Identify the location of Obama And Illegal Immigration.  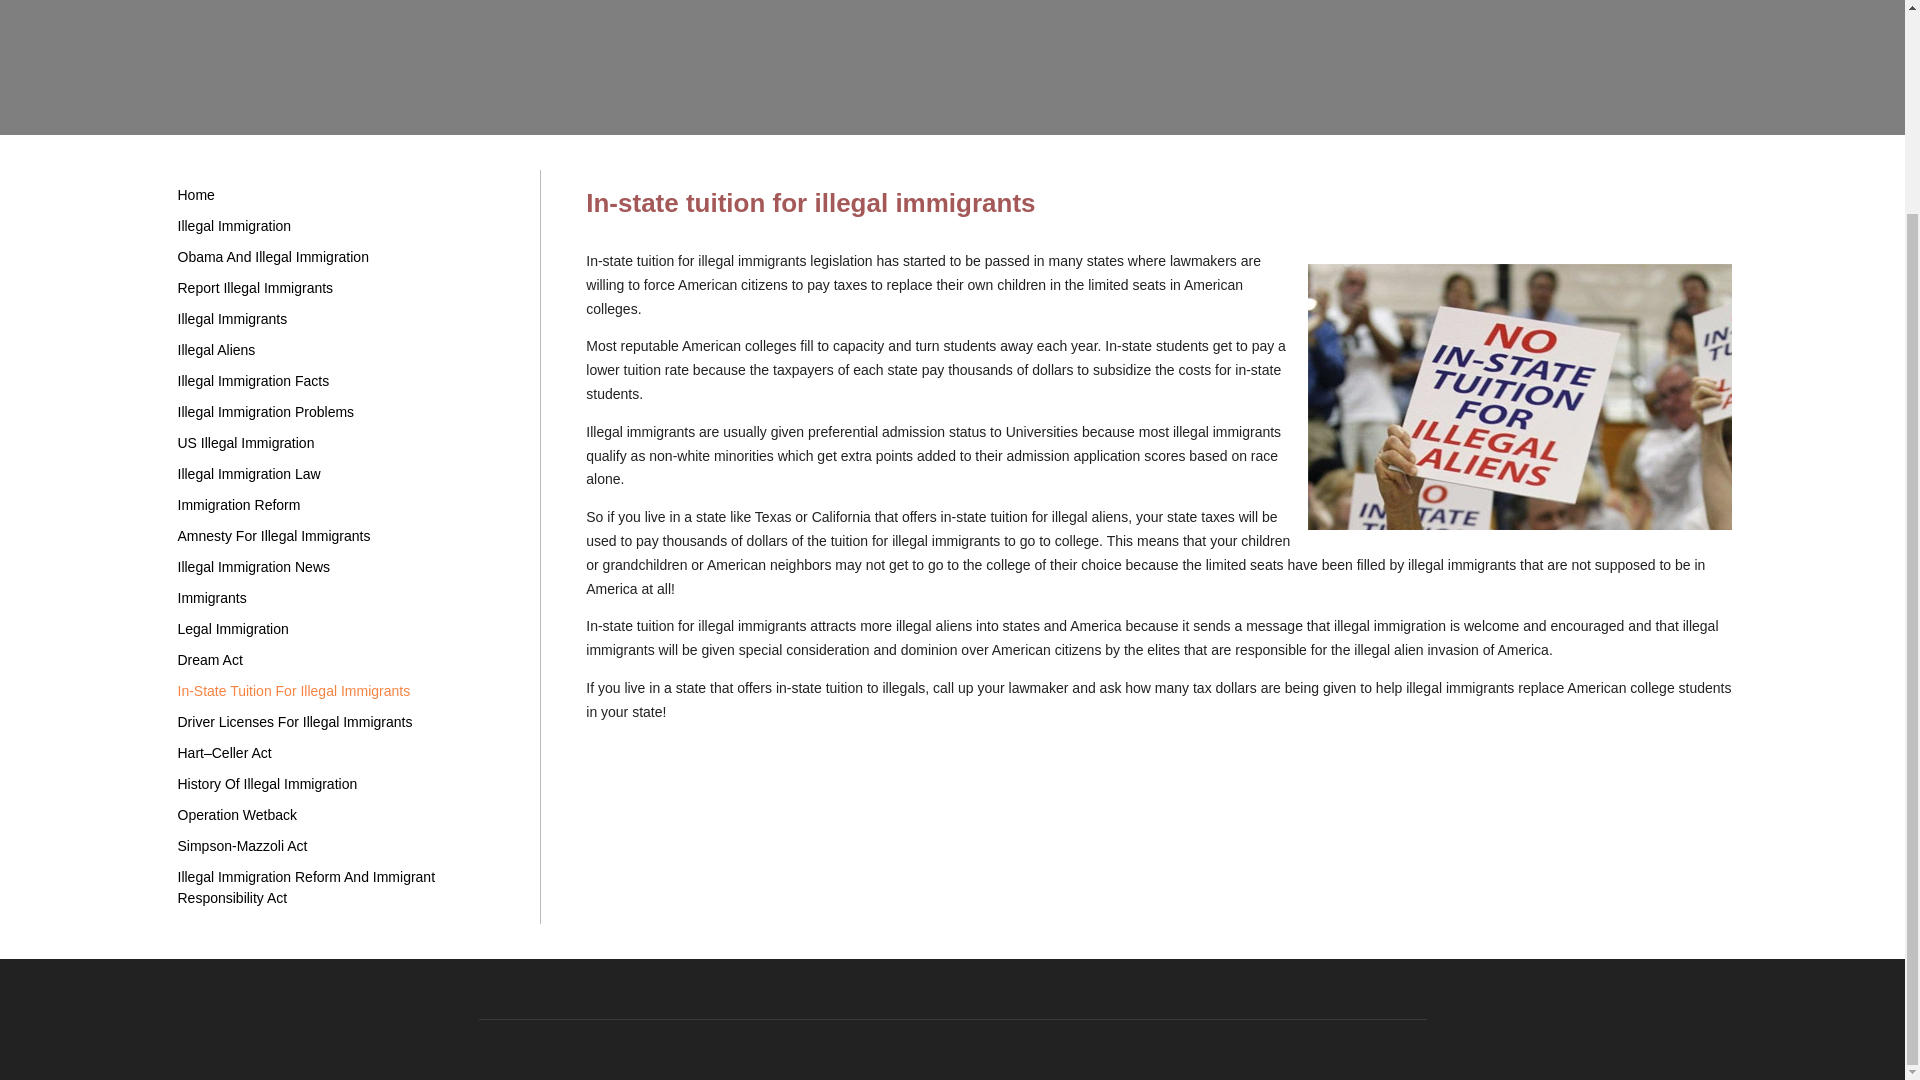
(345, 257).